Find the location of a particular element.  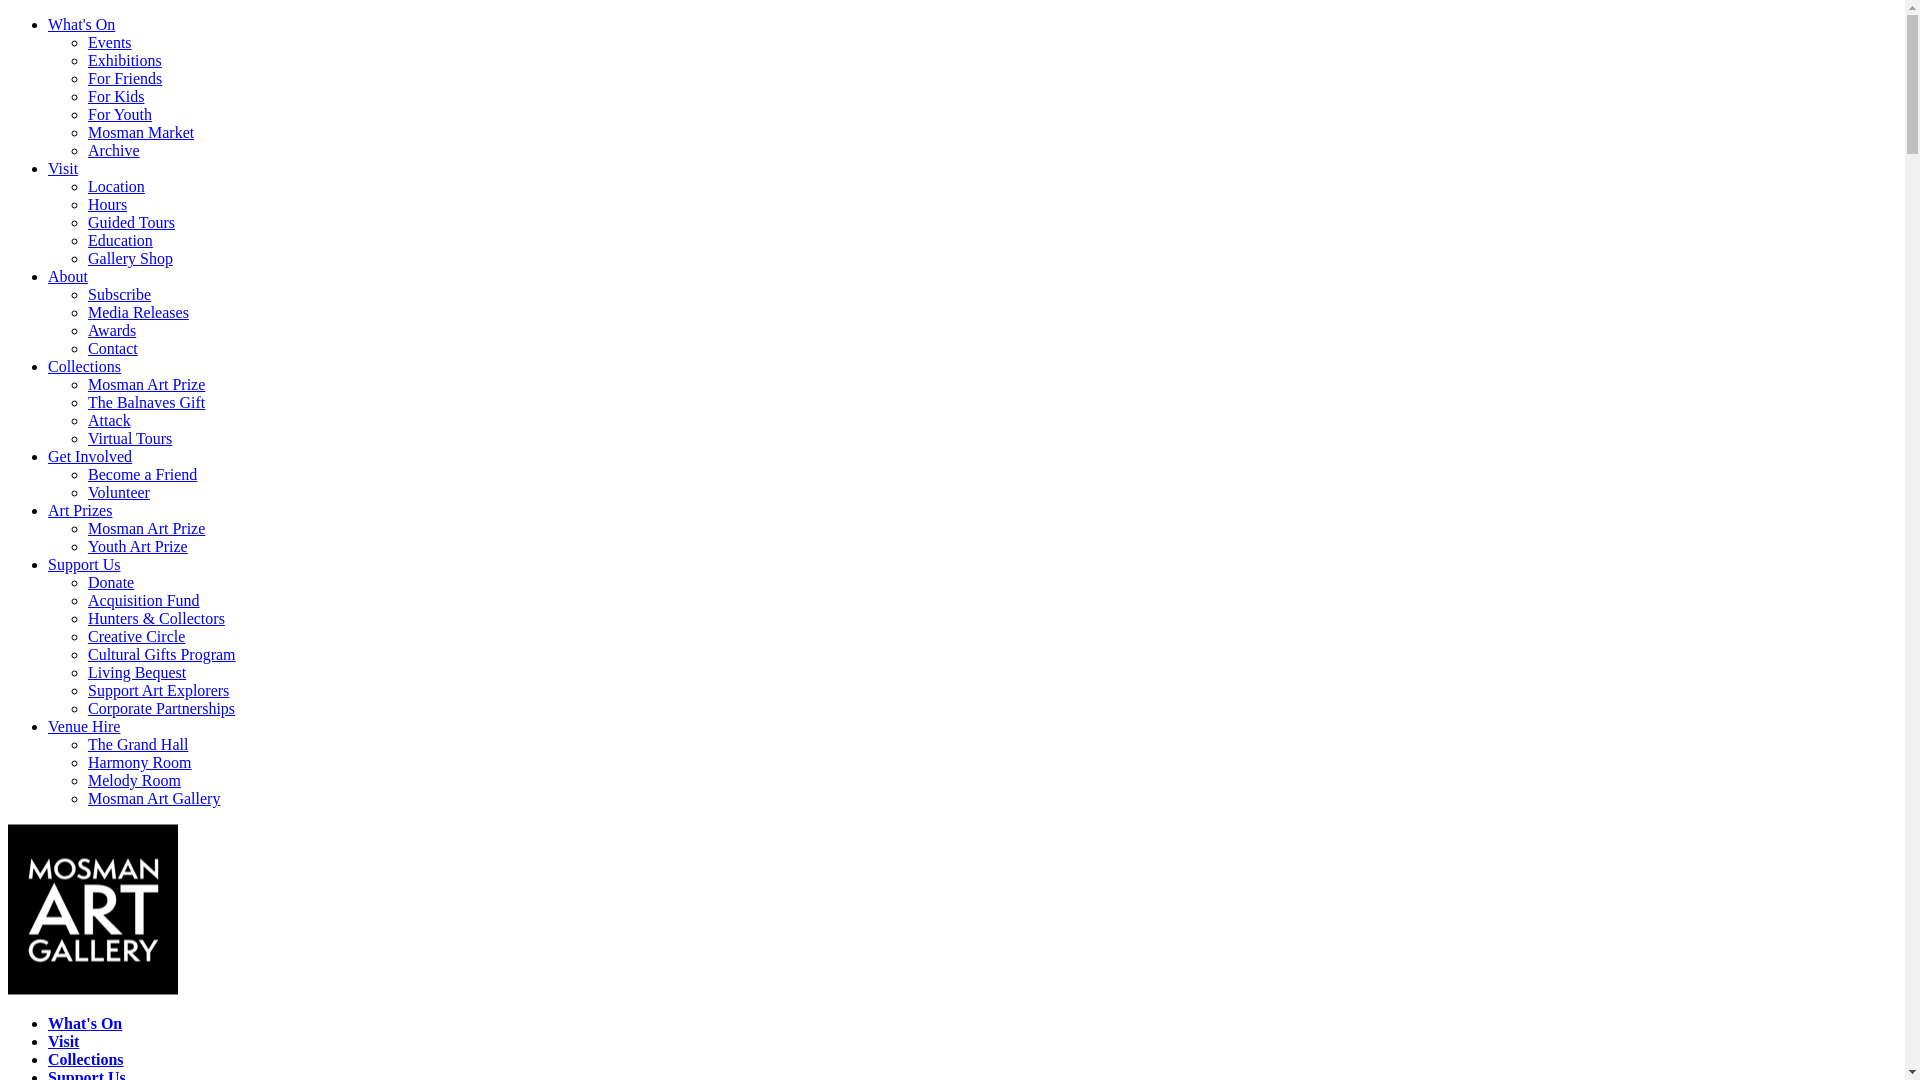

Mosman Art Prize is located at coordinates (146, 384).